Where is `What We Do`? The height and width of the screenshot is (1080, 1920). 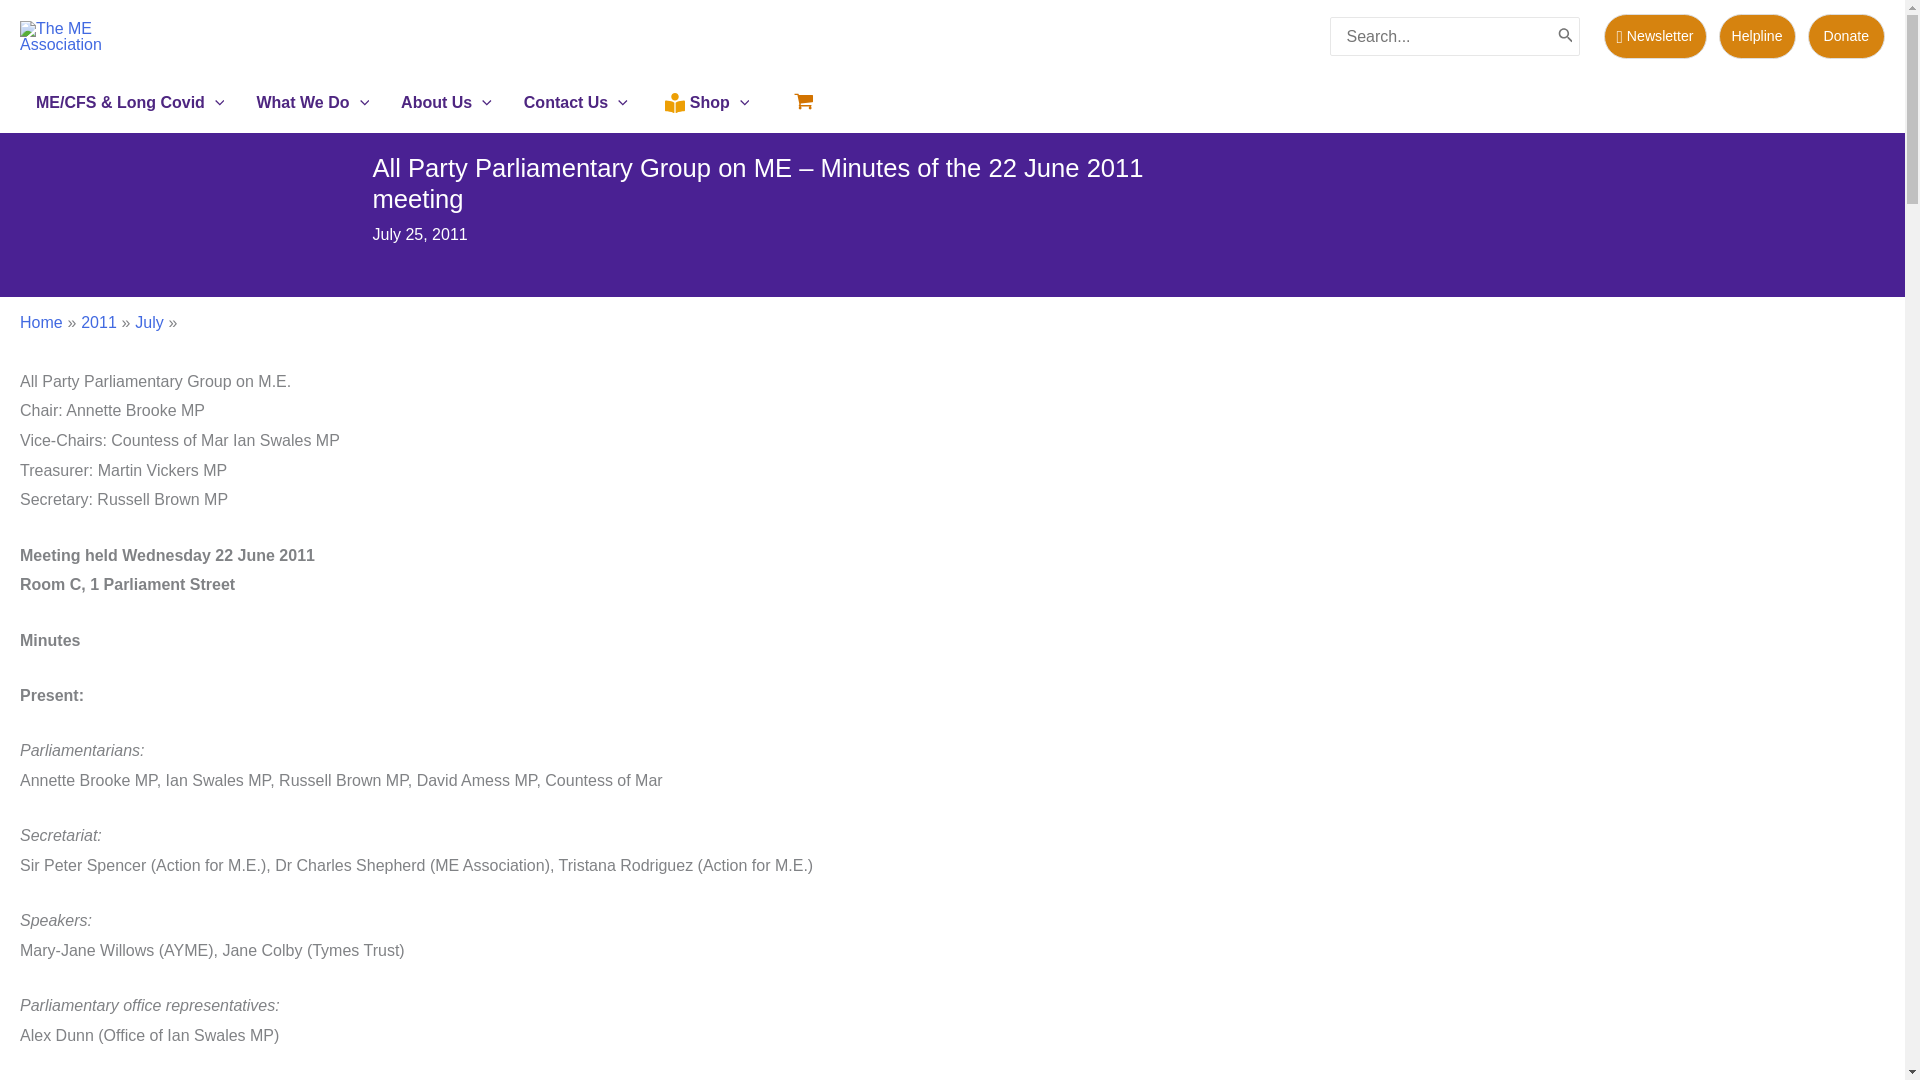
What We Do is located at coordinates (312, 102).